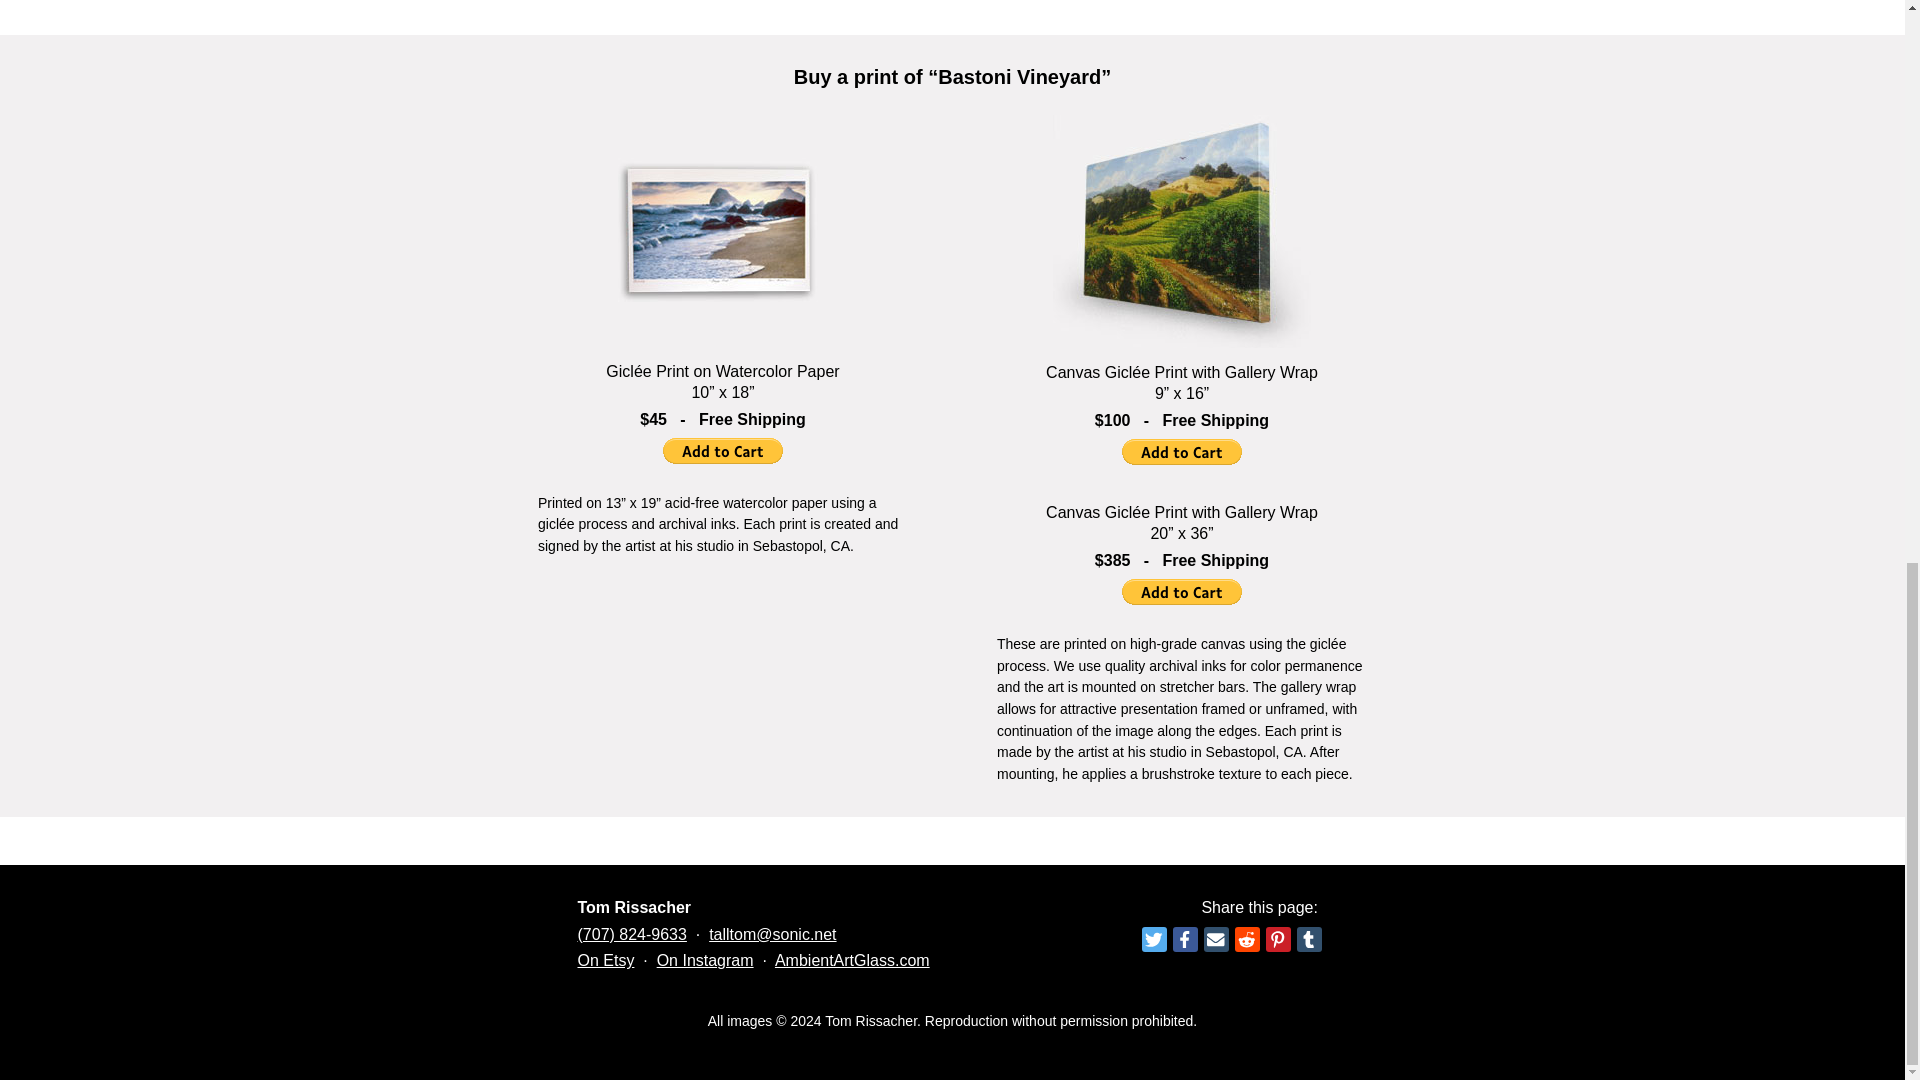 This screenshot has height=1080, width=1920. Describe the element at coordinates (1182, 452) in the screenshot. I see `Add to Cart` at that location.